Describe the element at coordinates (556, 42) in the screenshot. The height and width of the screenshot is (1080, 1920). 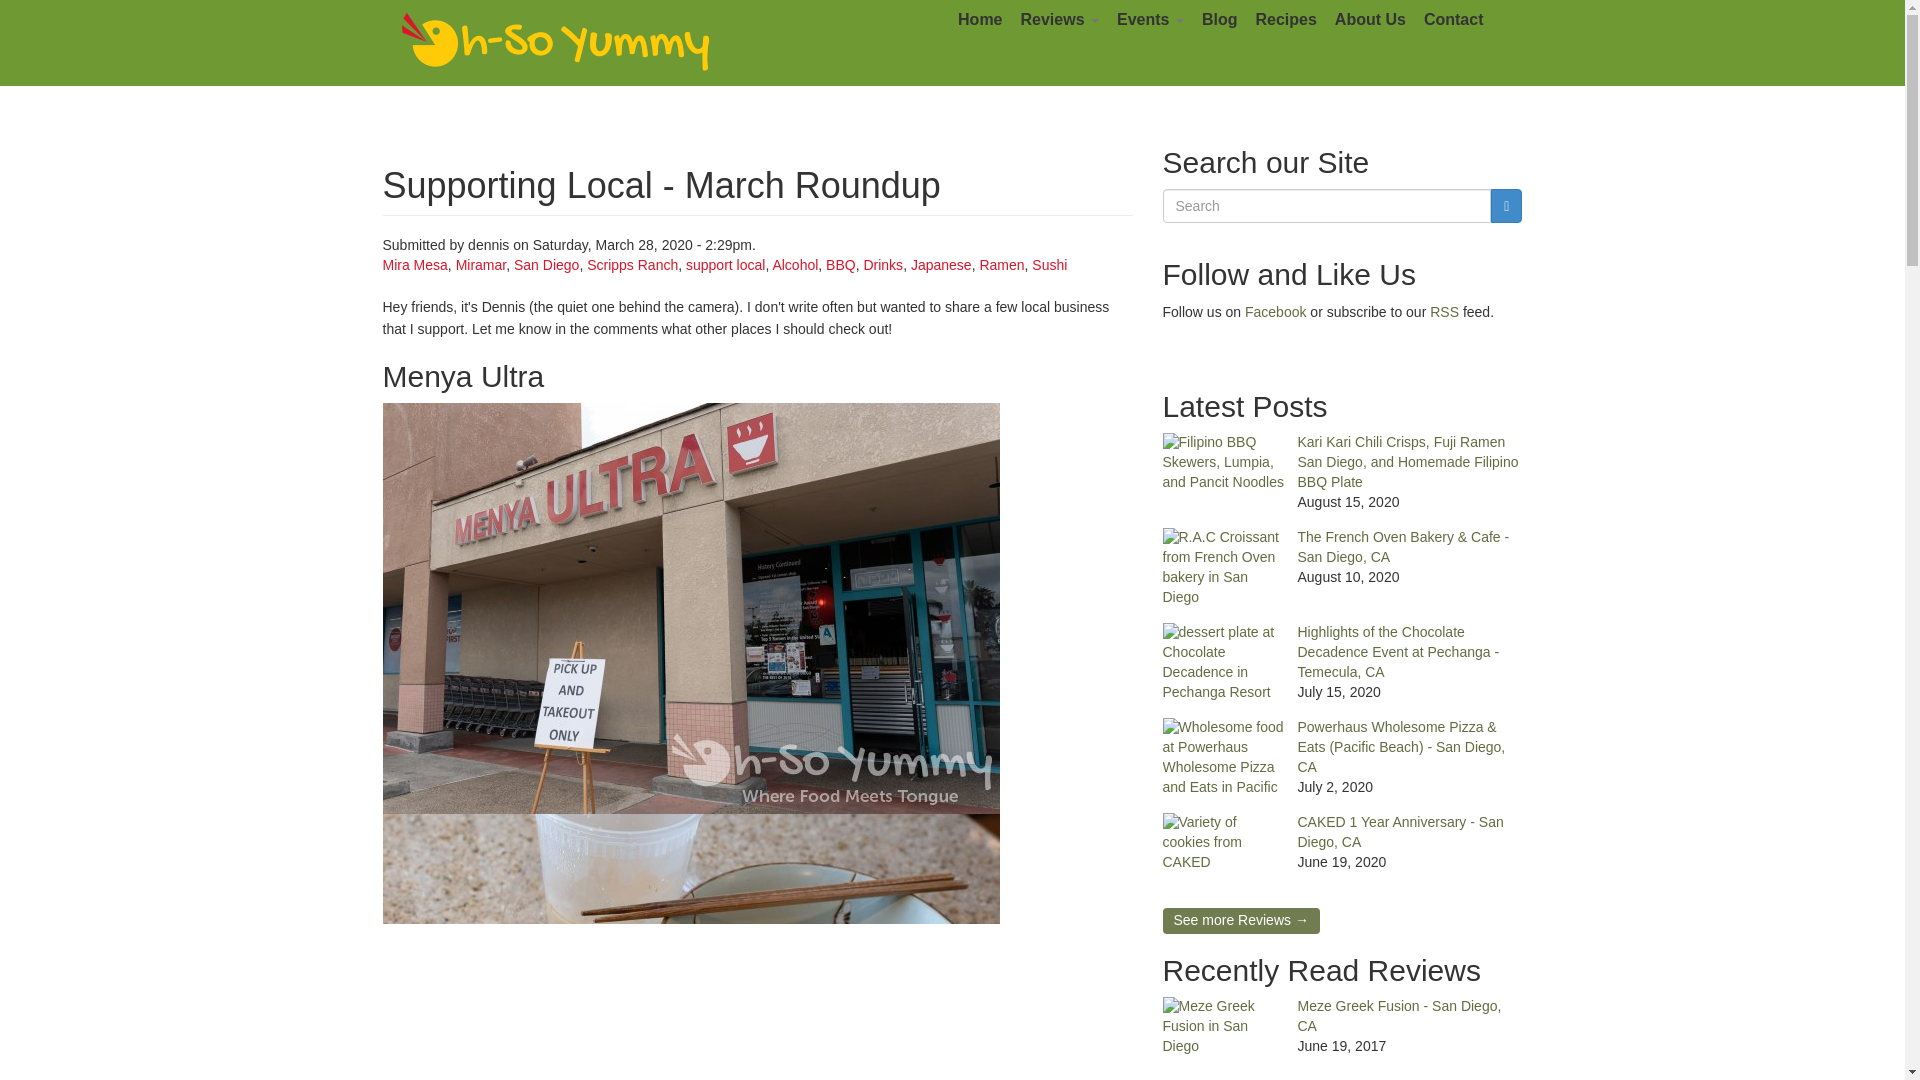
I see `Home` at that location.